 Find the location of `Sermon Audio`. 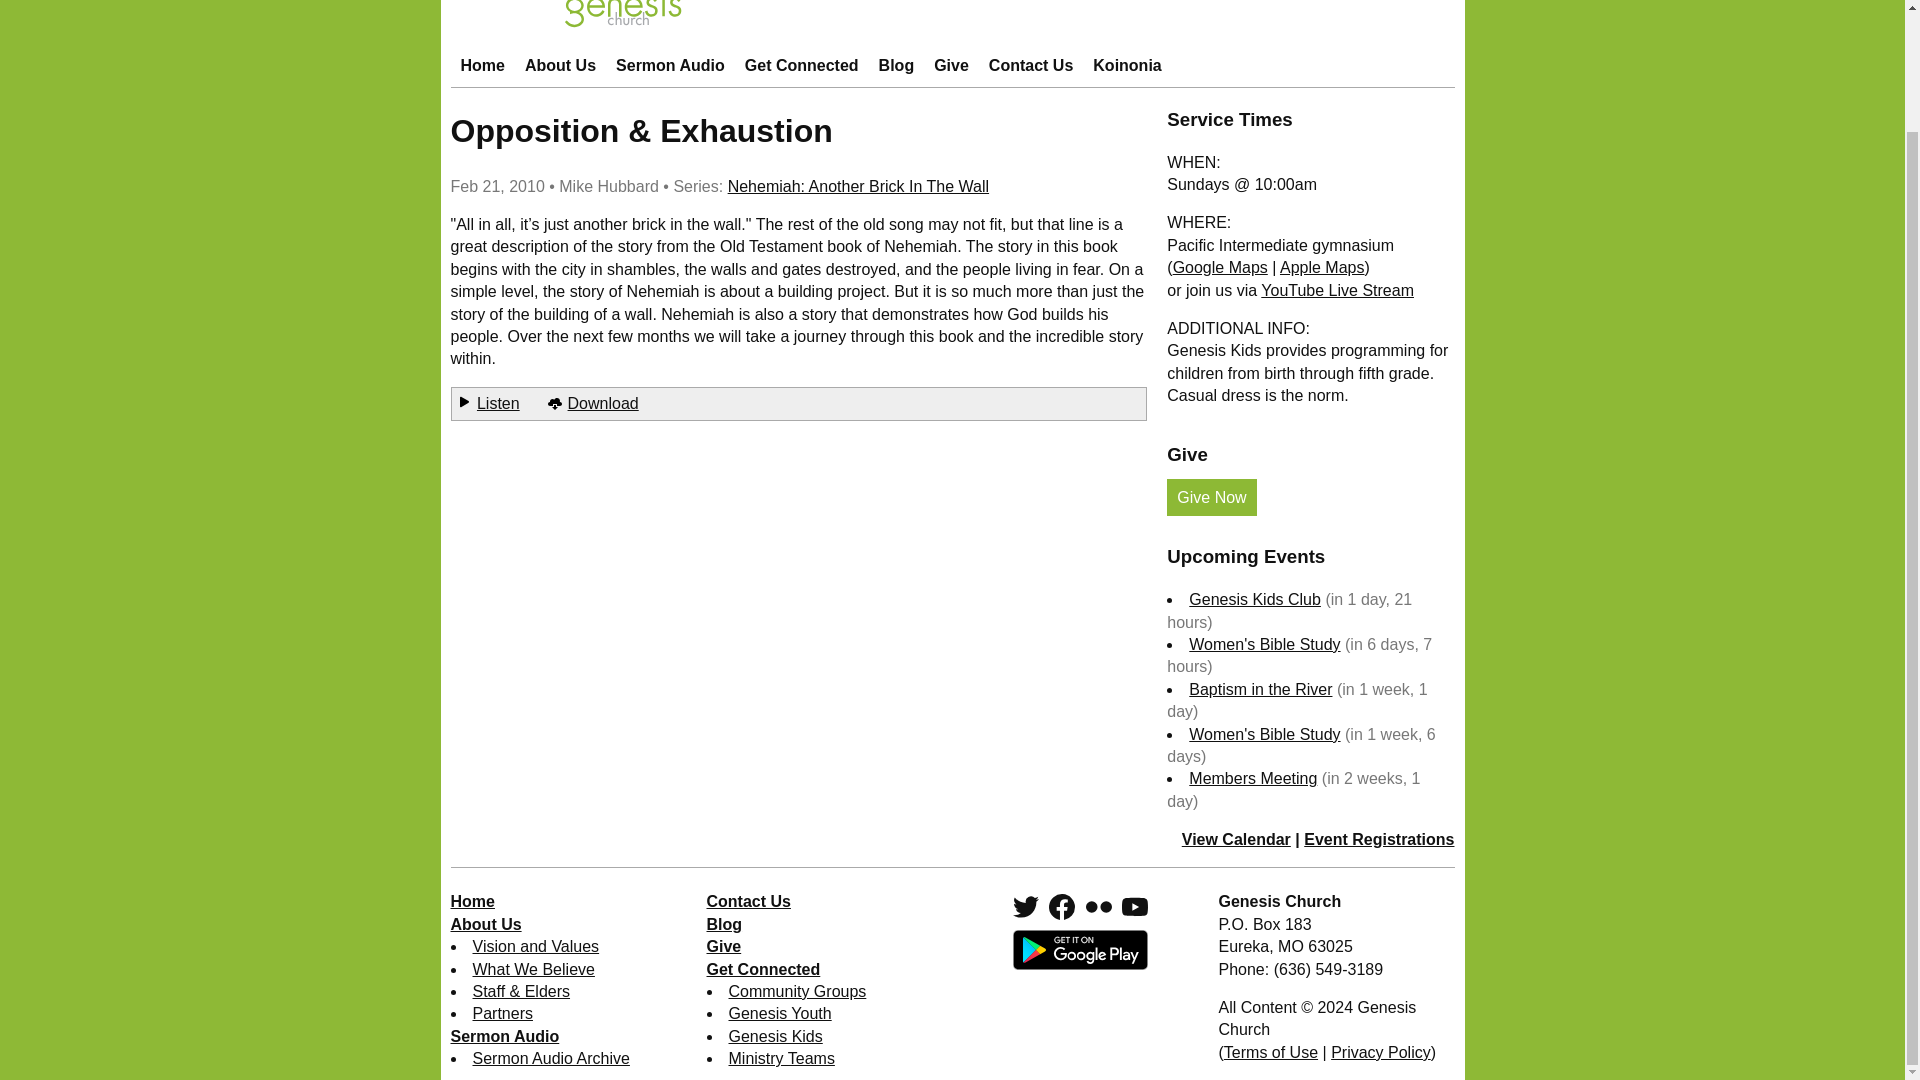

Sermon Audio is located at coordinates (670, 66).